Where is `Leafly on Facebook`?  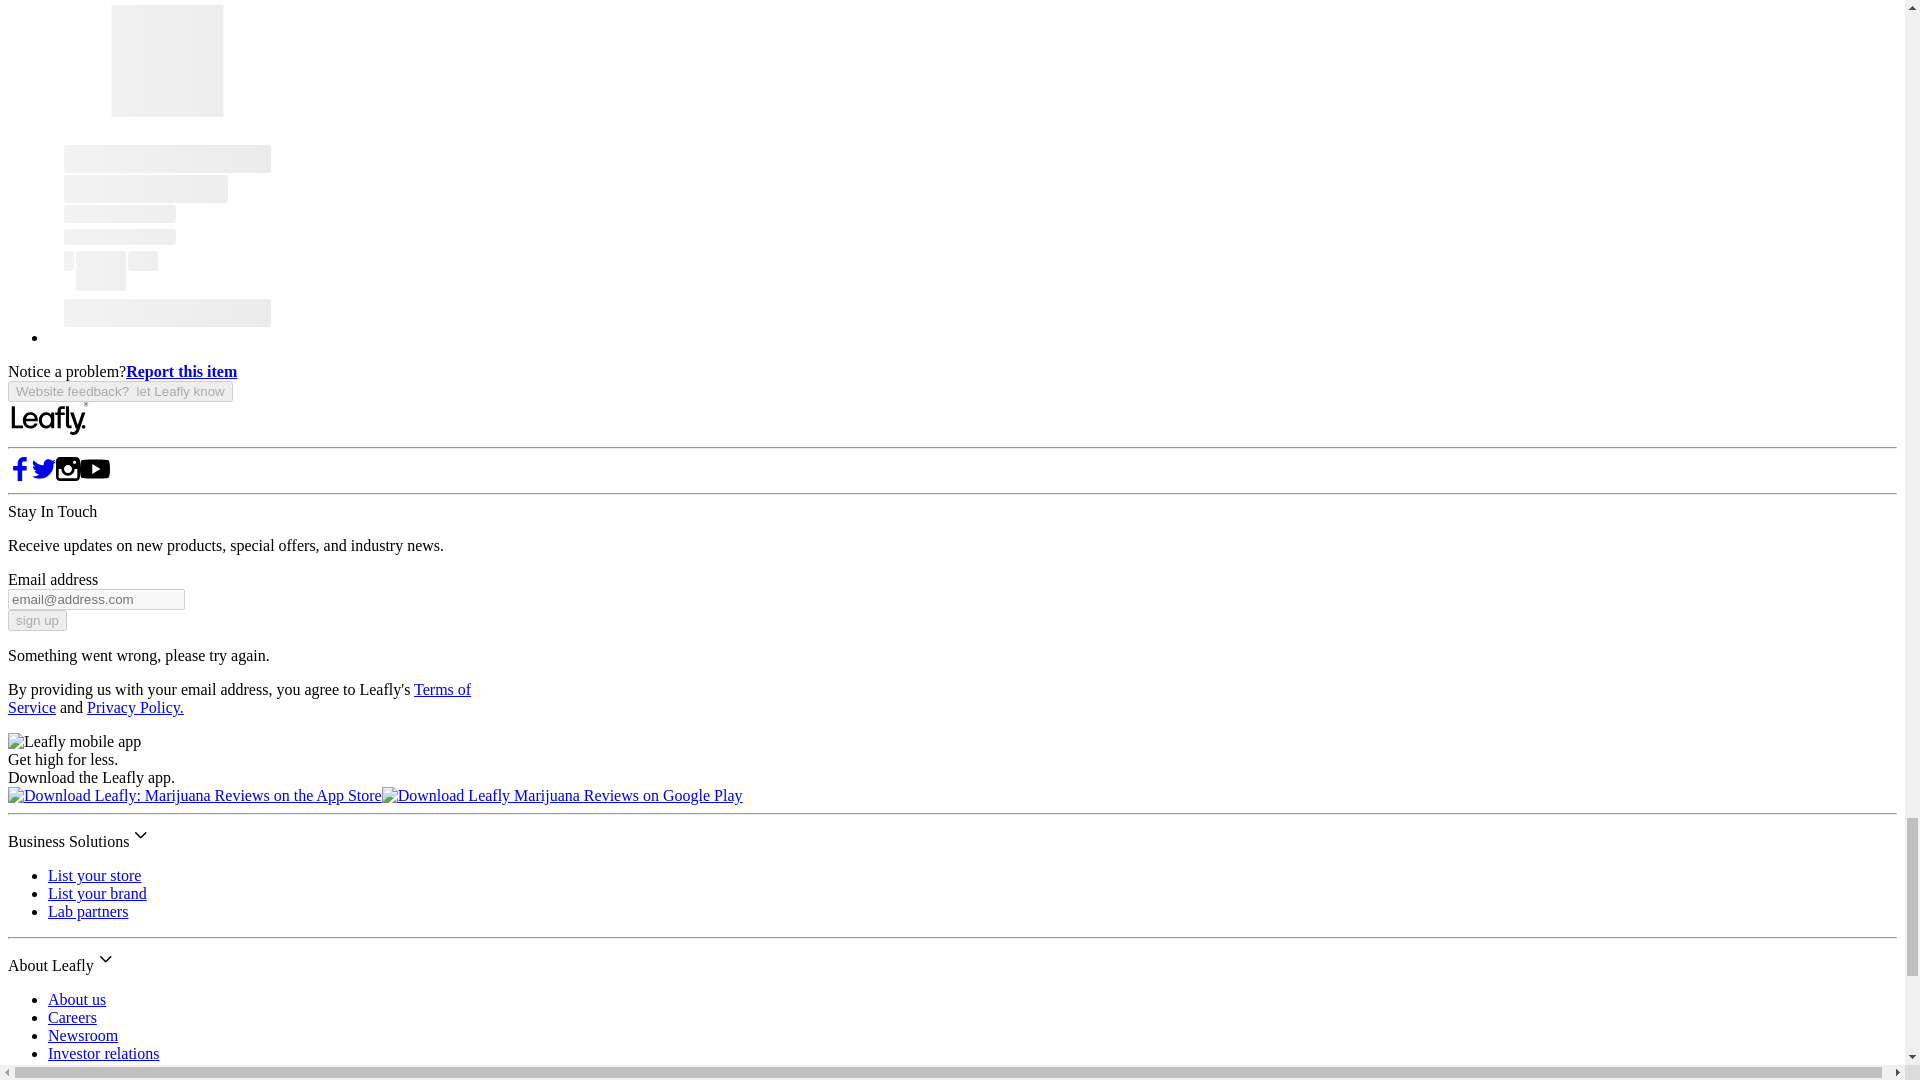 Leafly on Facebook is located at coordinates (20, 474).